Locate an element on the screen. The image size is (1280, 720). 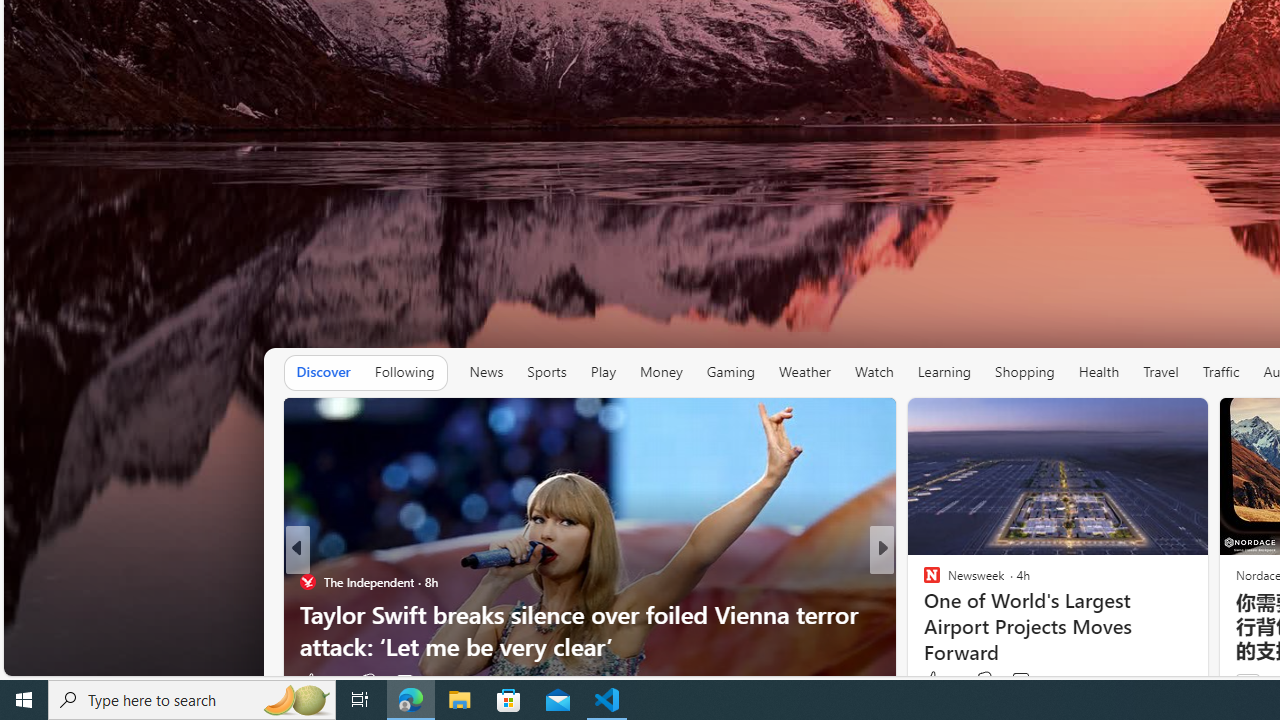
5 Like is located at coordinates (930, 681).